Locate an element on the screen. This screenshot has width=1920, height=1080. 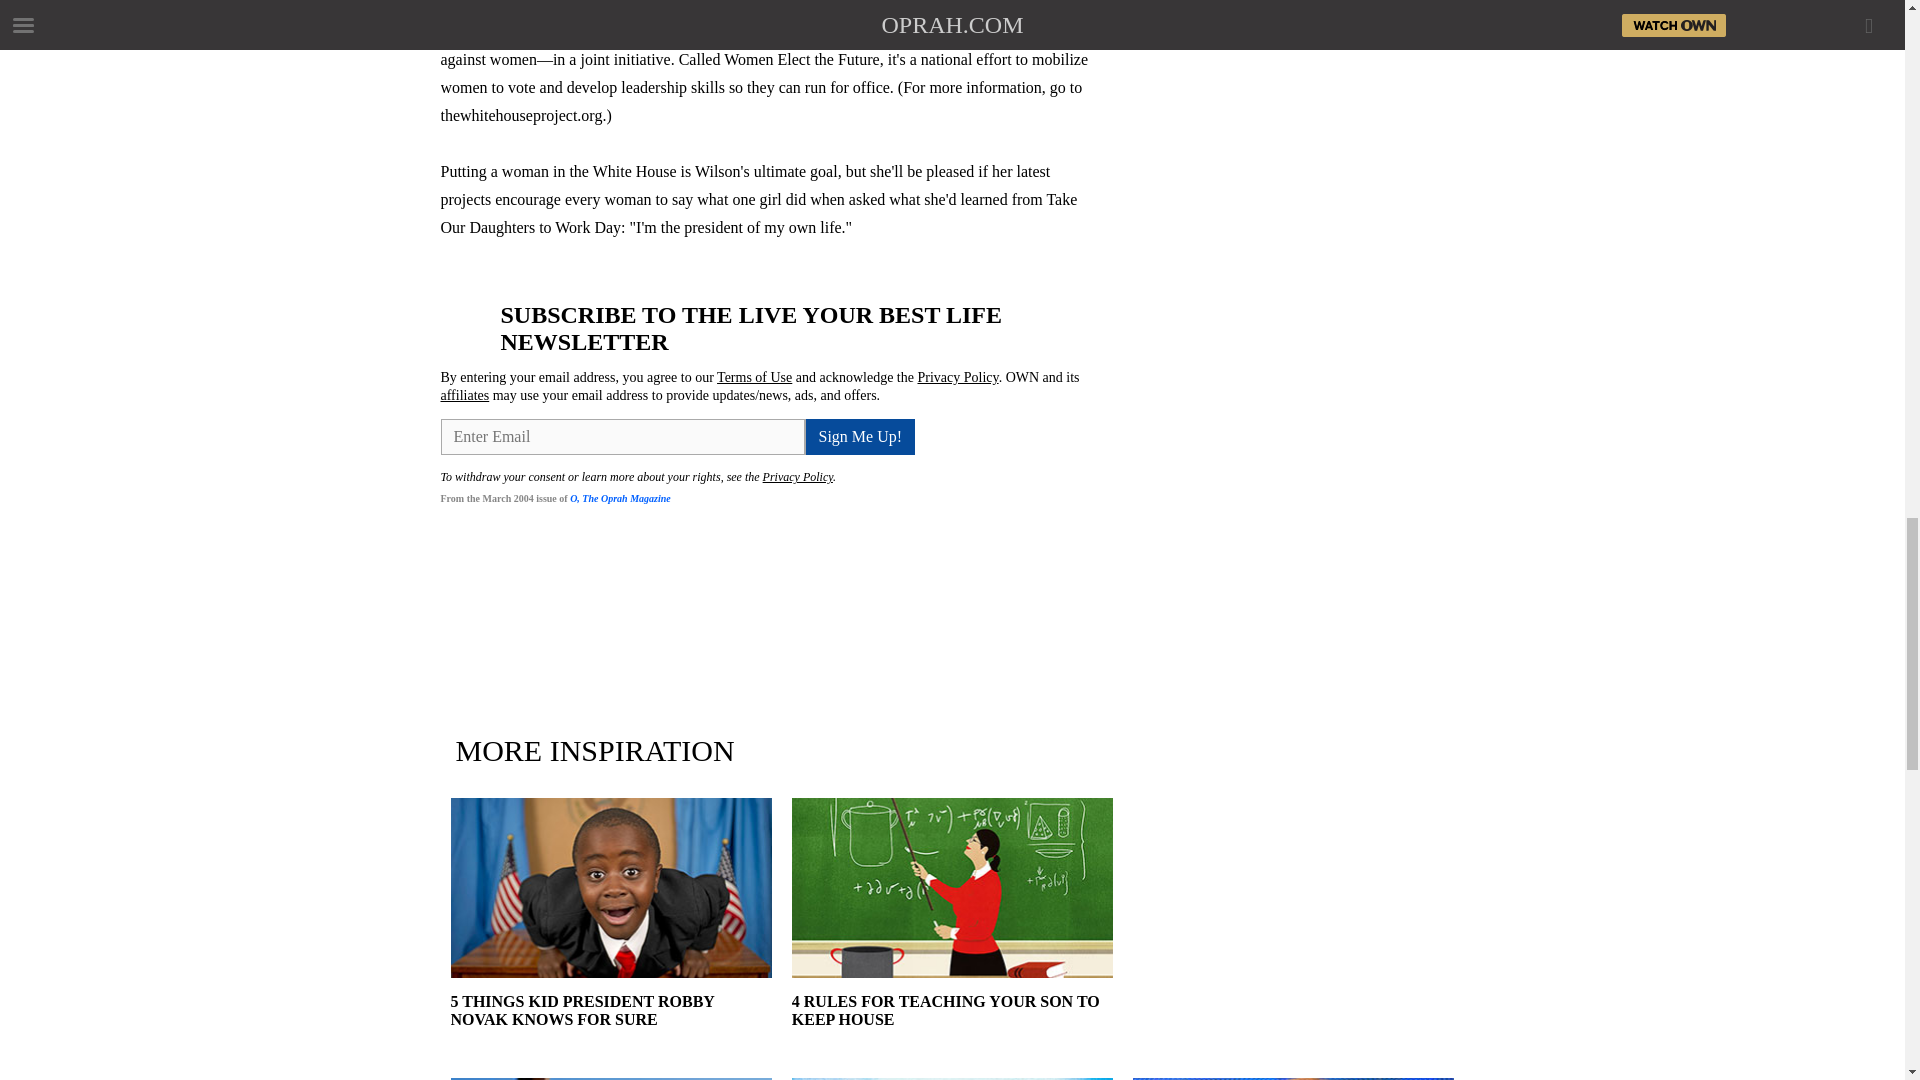
O, The Oprah Magazine is located at coordinates (620, 498).